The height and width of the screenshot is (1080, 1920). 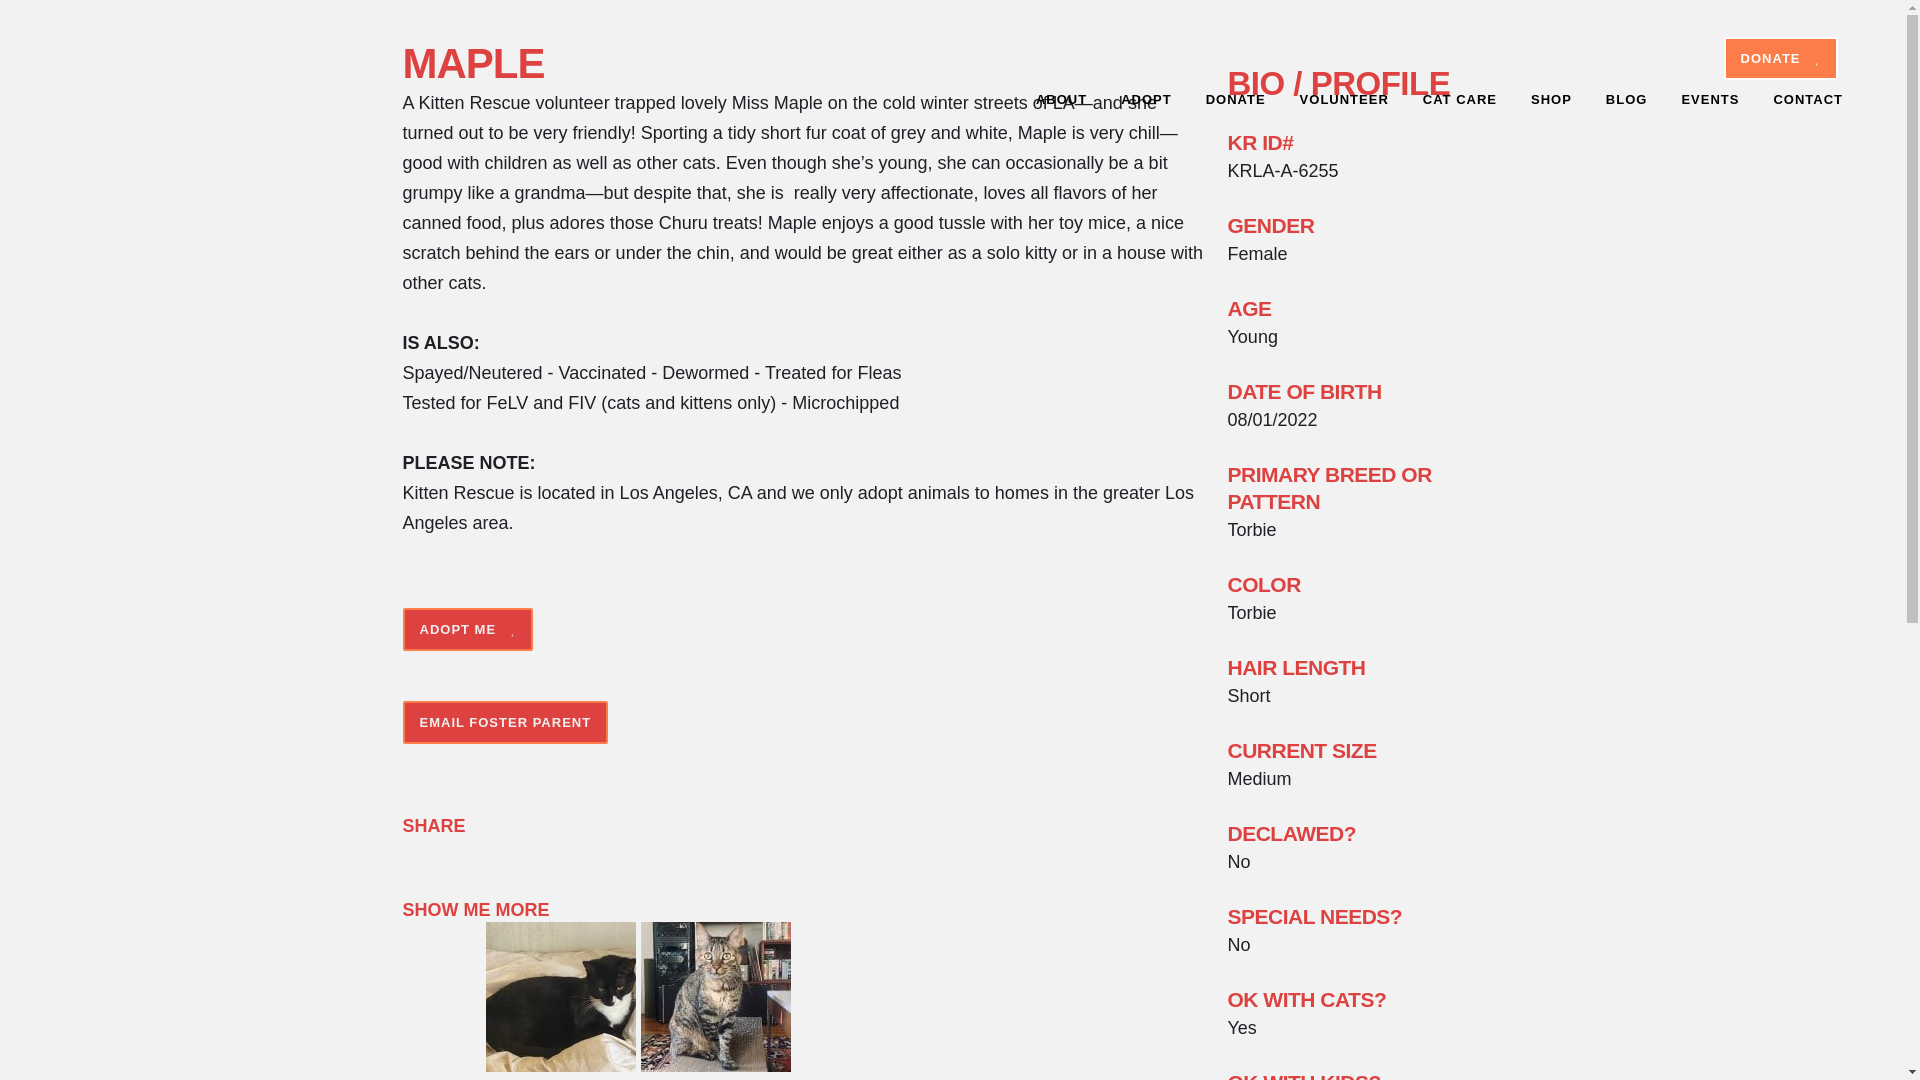 What do you see at coordinates (1235, 100) in the screenshot?
I see `DONATE` at bounding box center [1235, 100].